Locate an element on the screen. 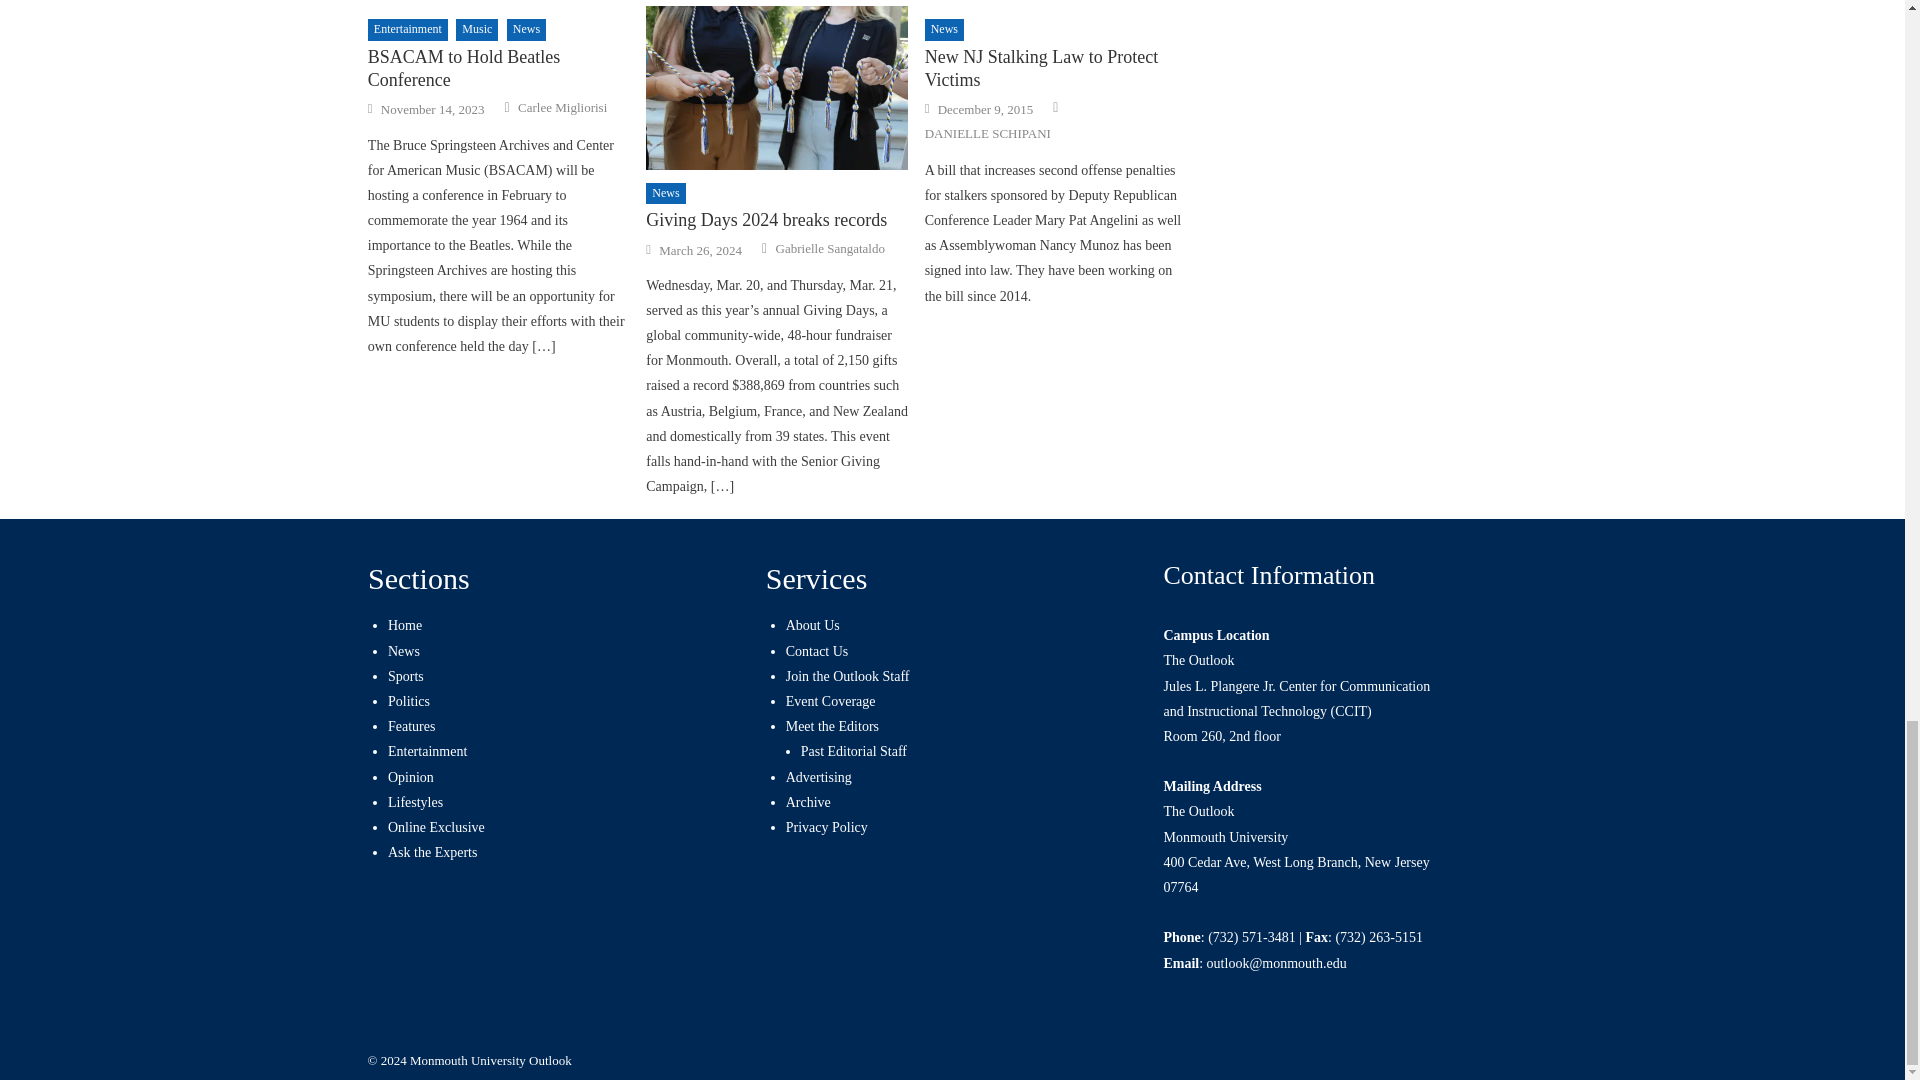 Image resolution: width=1920 pixels, height=1080 pixels. Gabrielle Sangataldo is located at coordinates (830, 248).